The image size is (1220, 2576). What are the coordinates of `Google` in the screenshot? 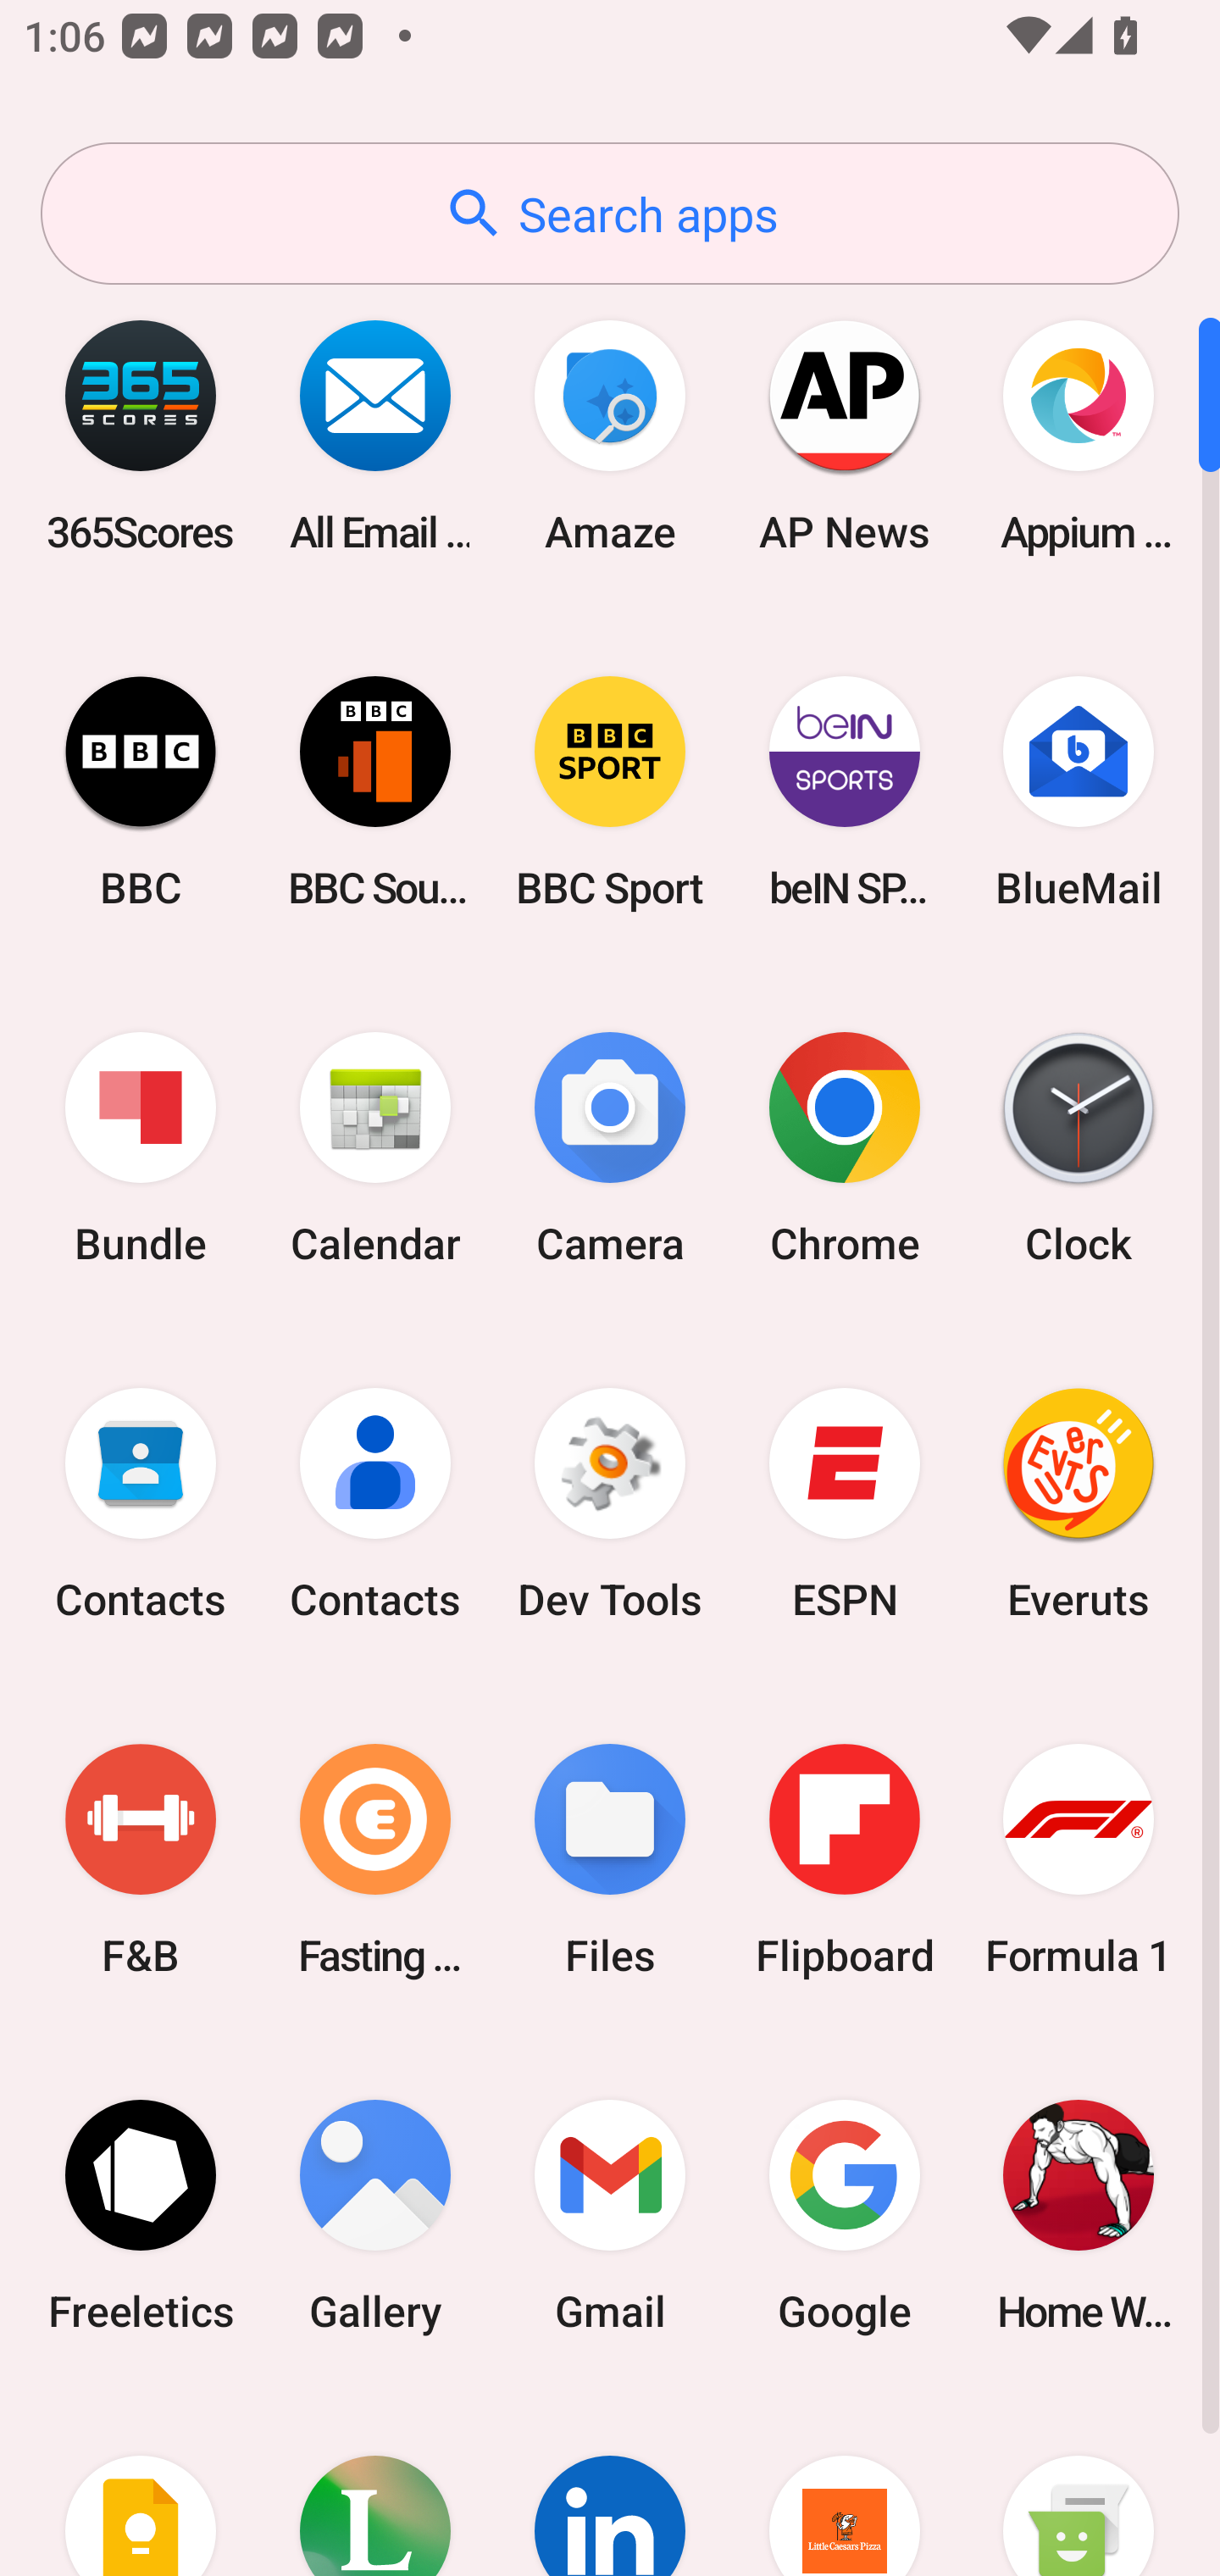 It's located at (844, 2215).